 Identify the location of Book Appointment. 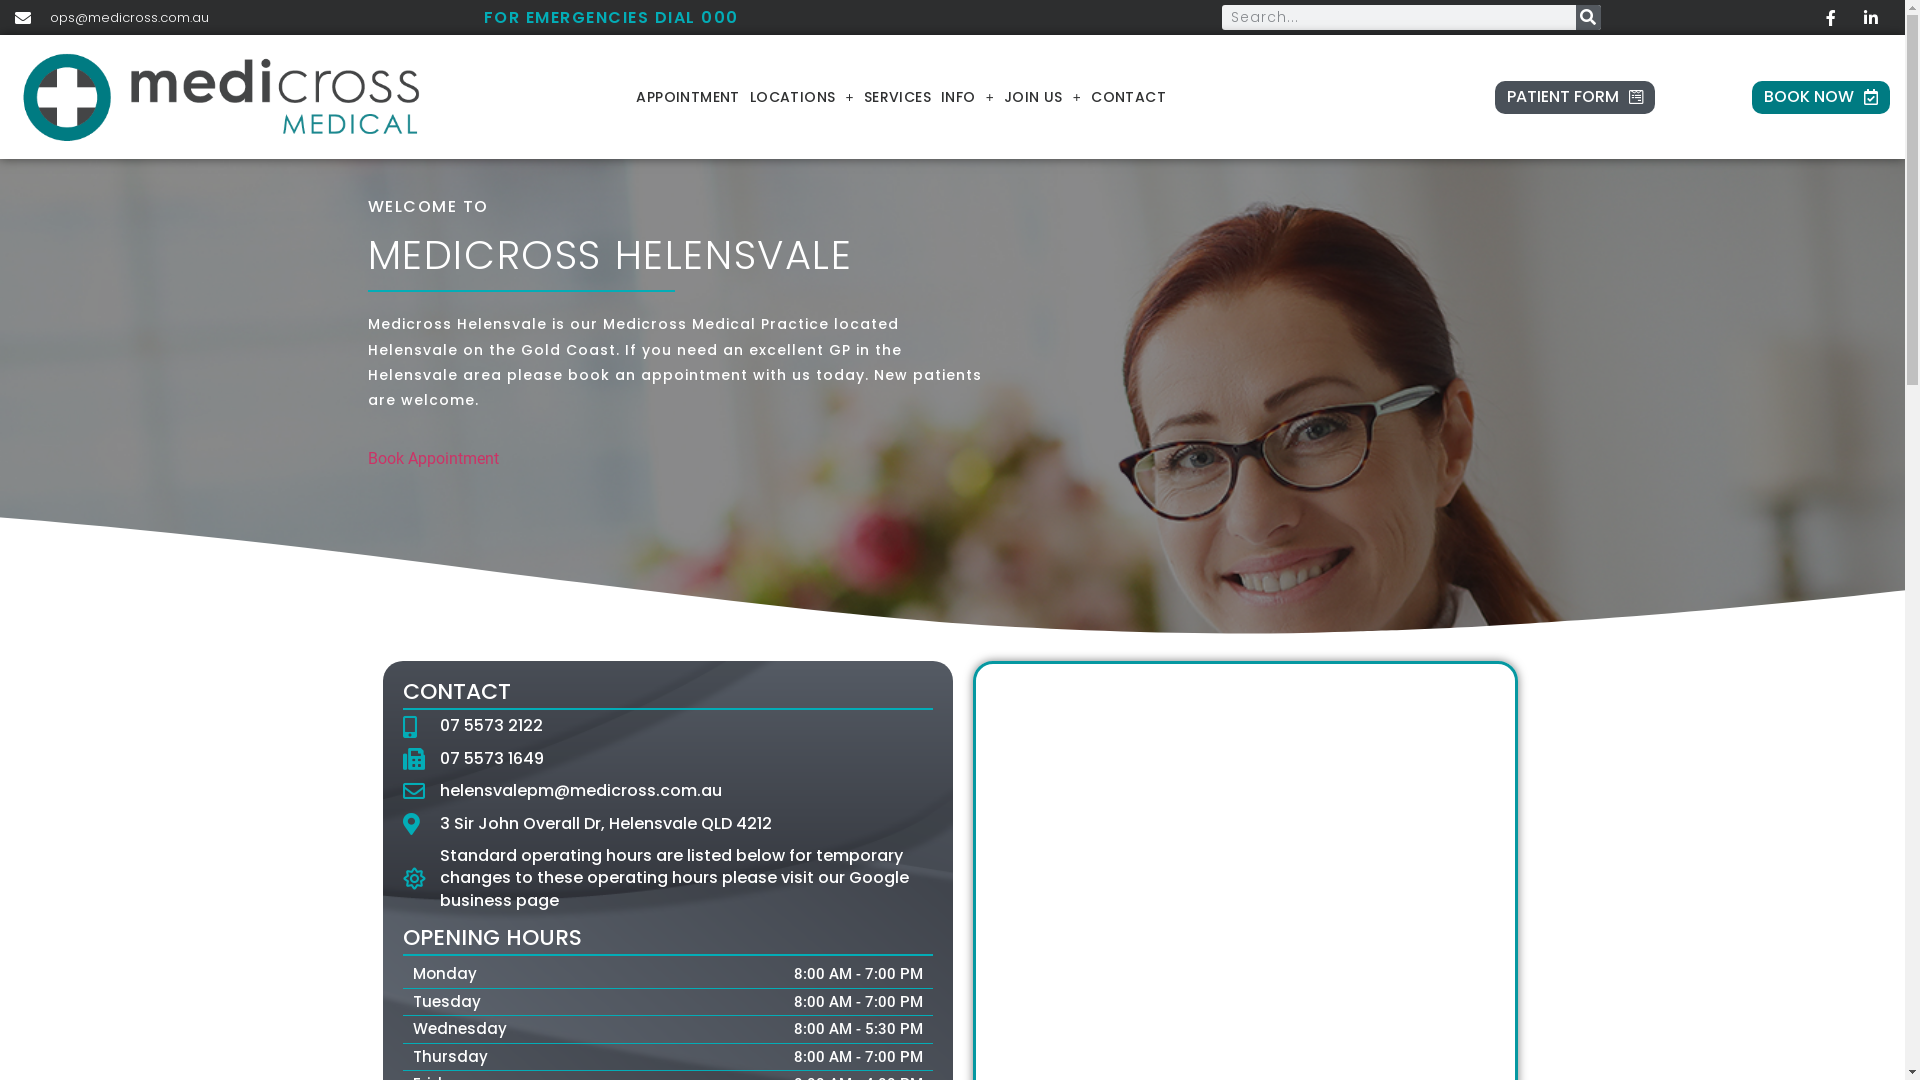
(434, 458).